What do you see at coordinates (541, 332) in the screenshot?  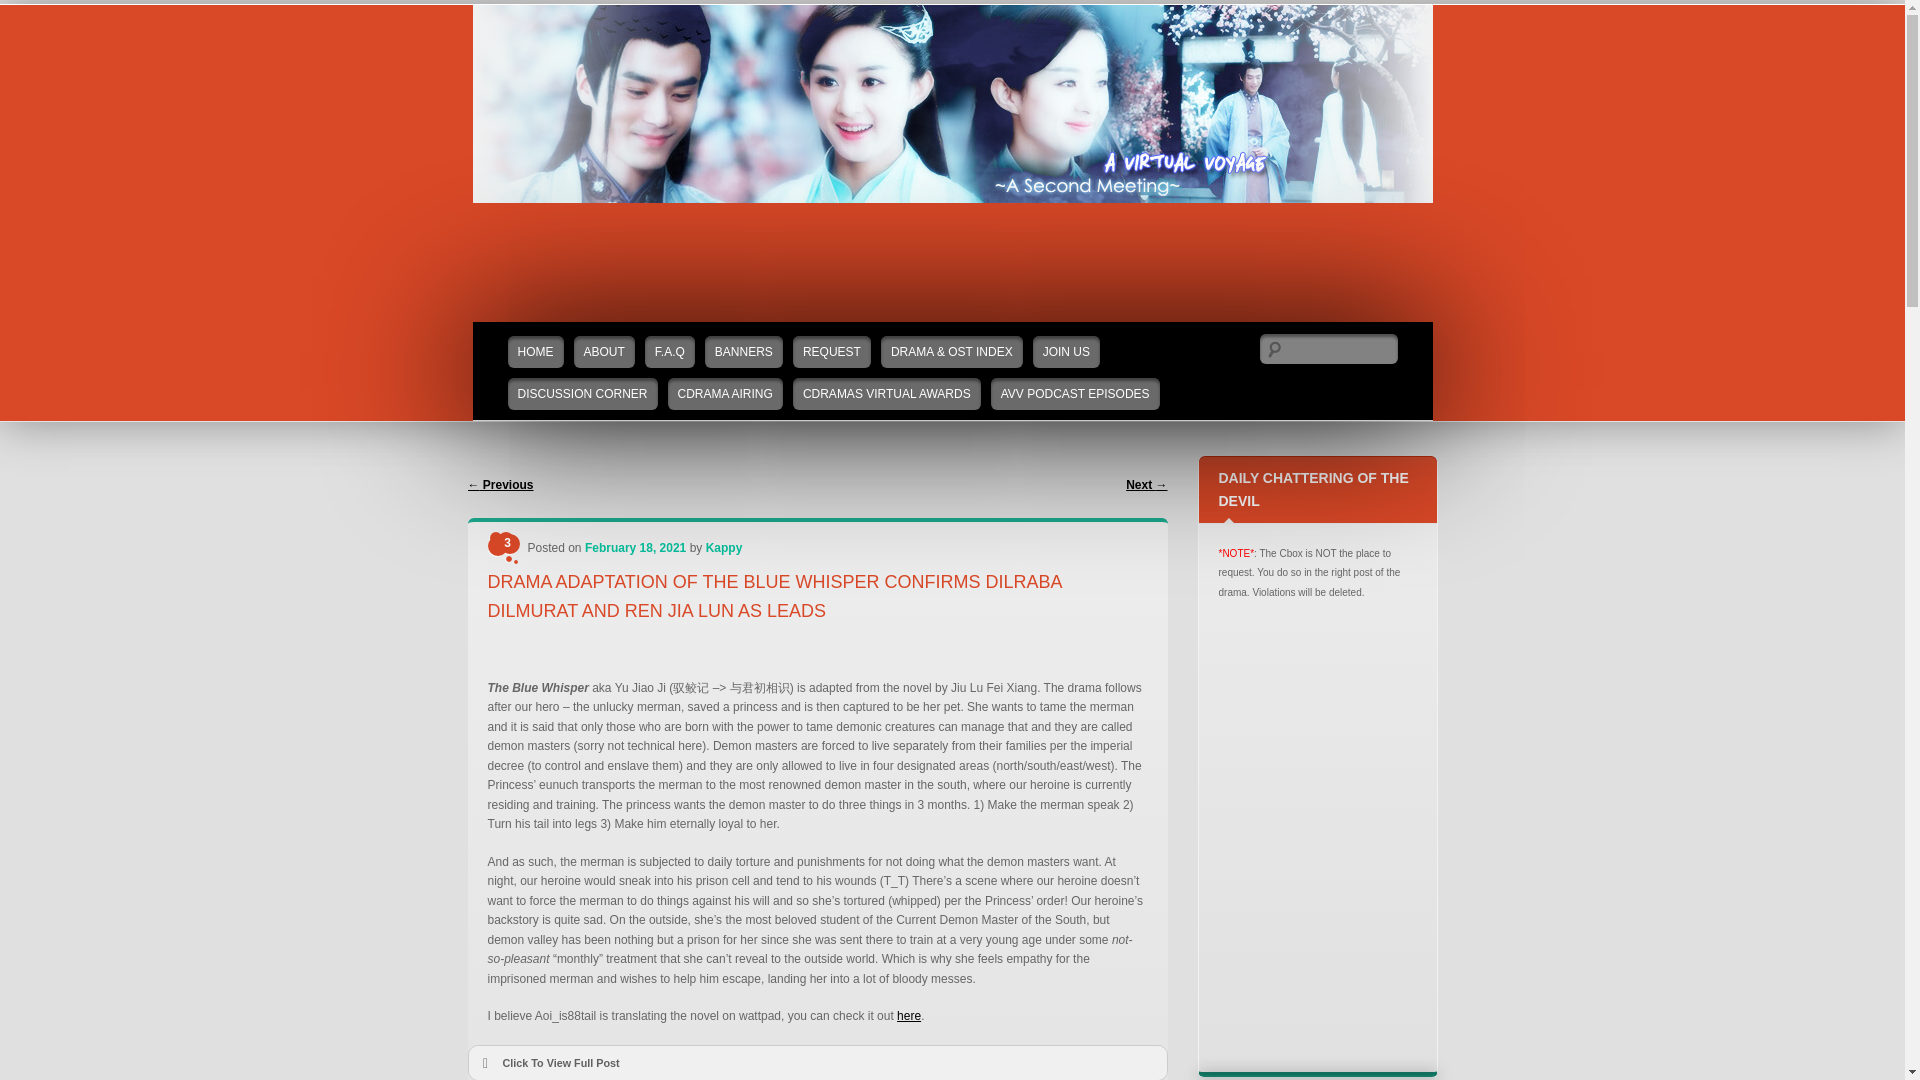 I see `Skip to secondary content` at bounding box center [541, 332].